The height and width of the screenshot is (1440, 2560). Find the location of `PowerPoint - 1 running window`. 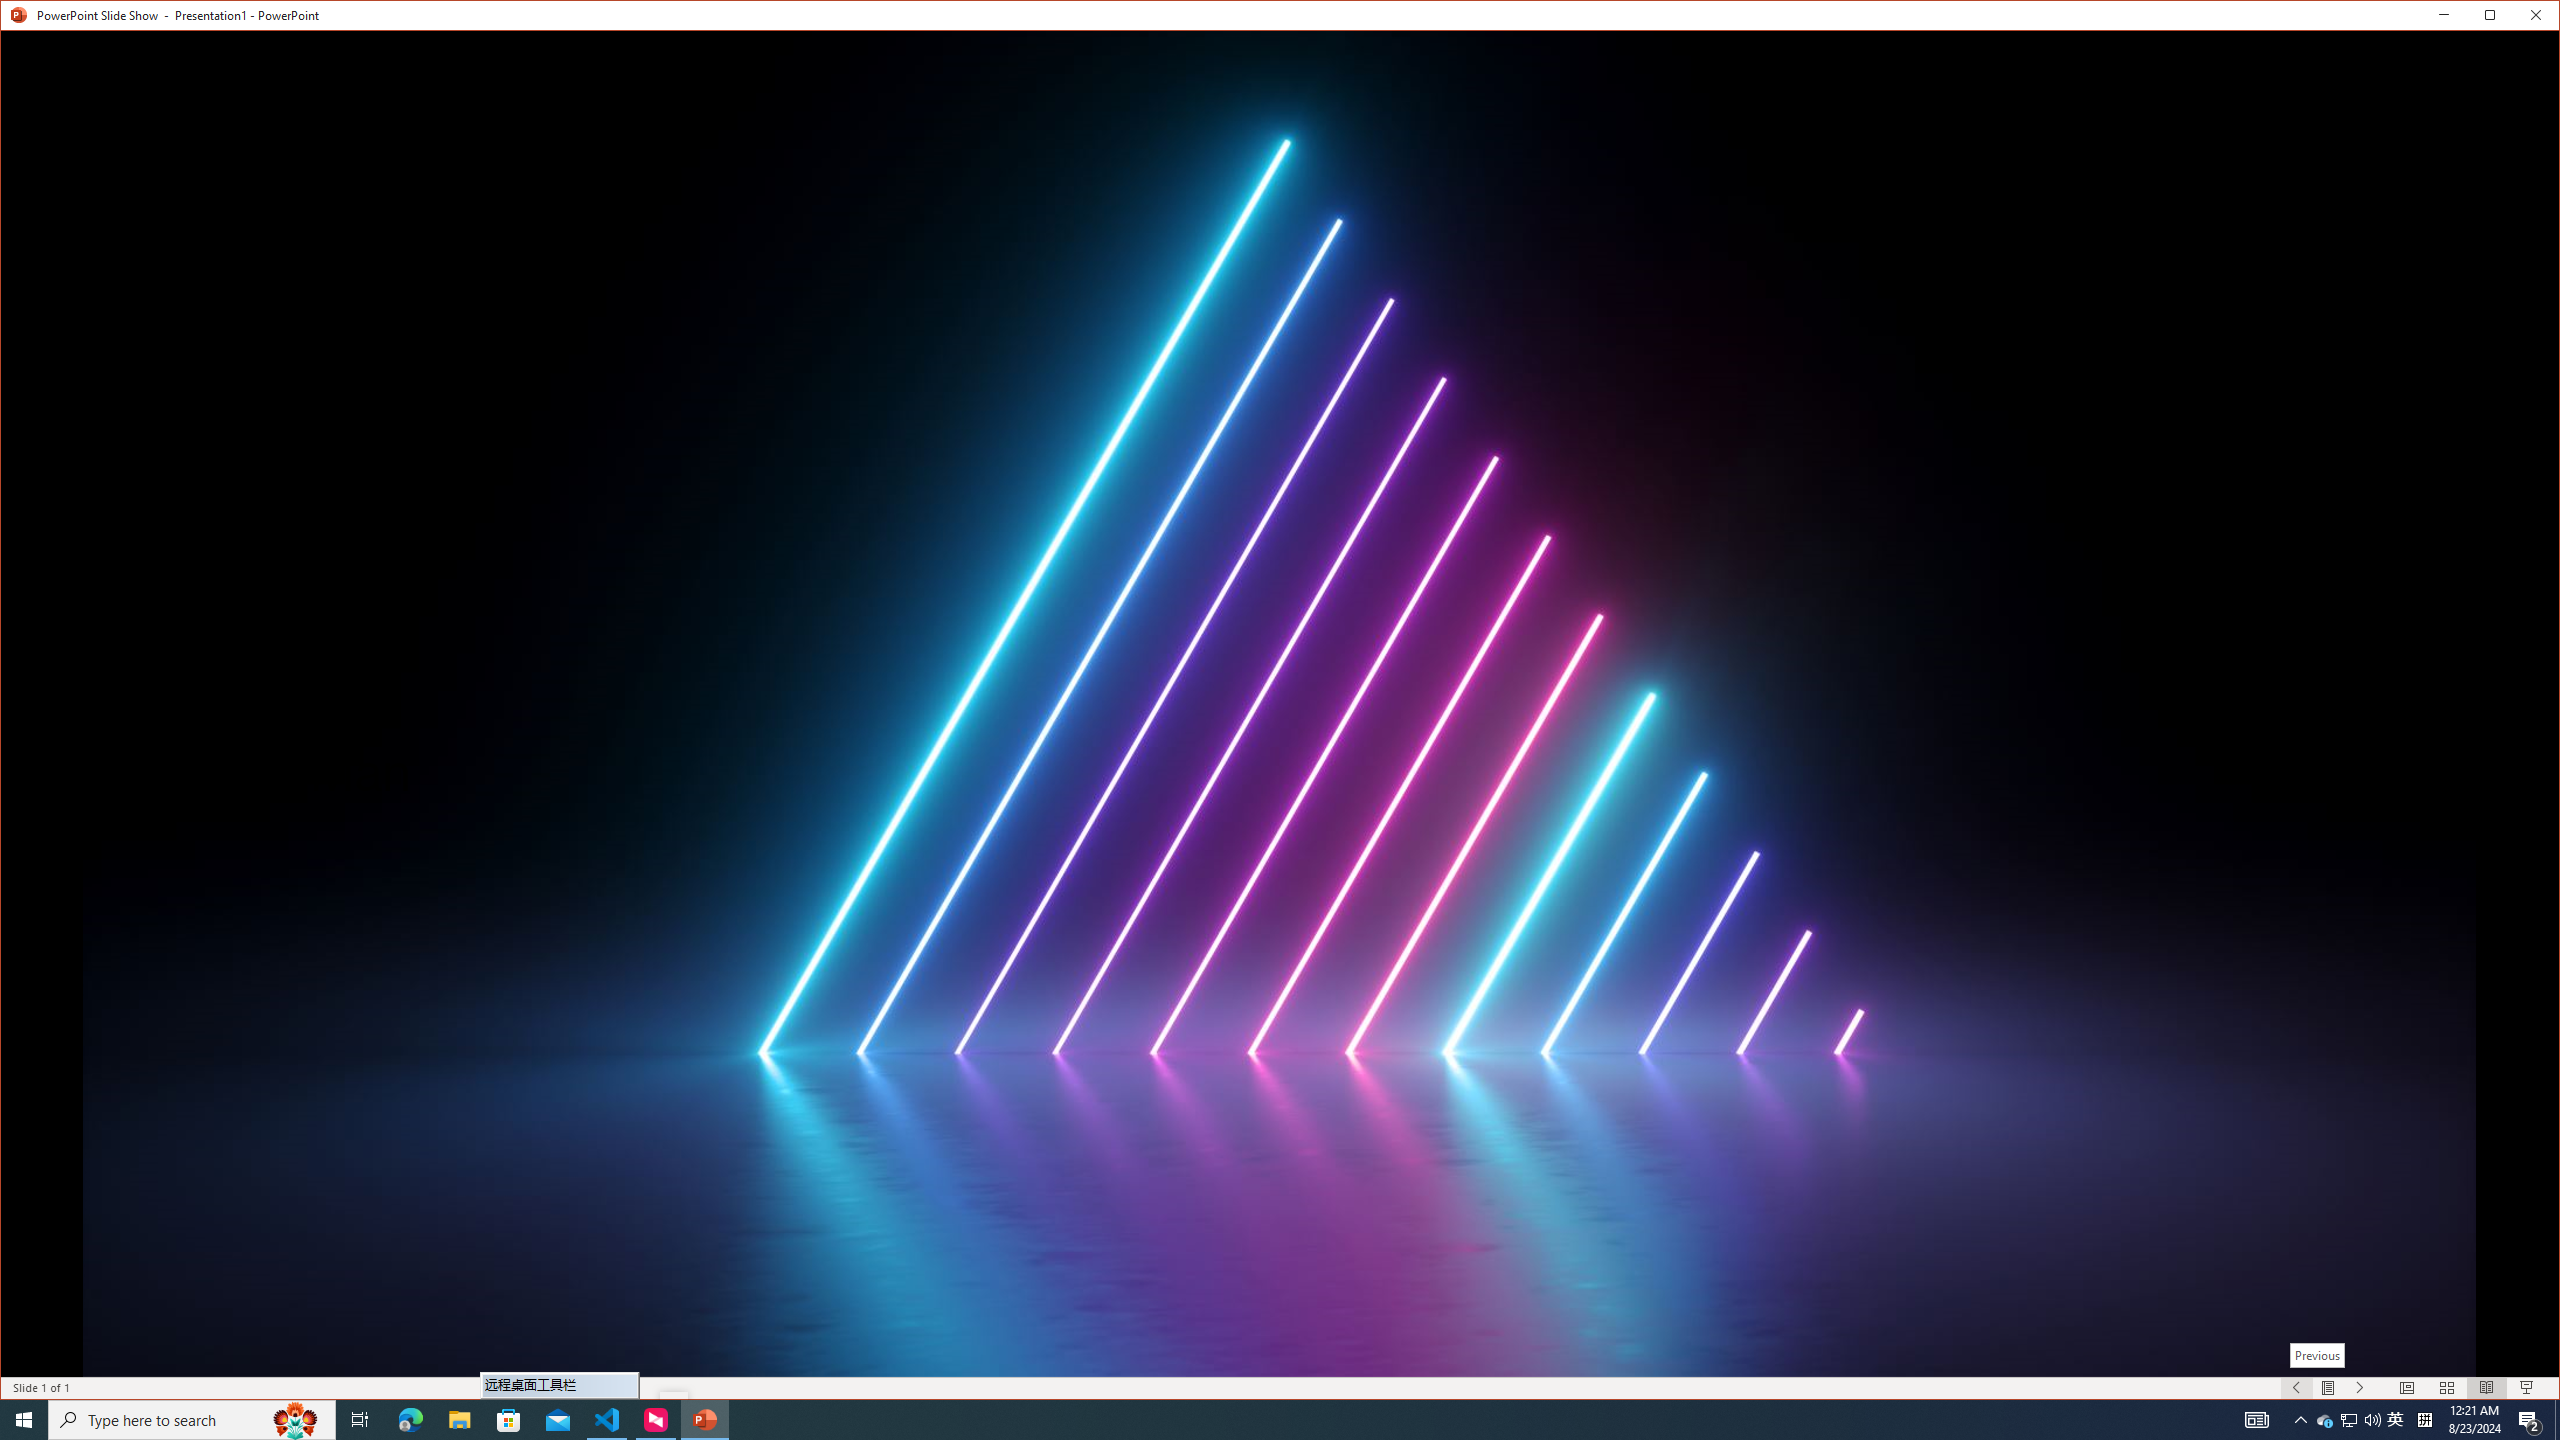

PowerPoint - 1 running window is located at coordinates (2326, 1420).